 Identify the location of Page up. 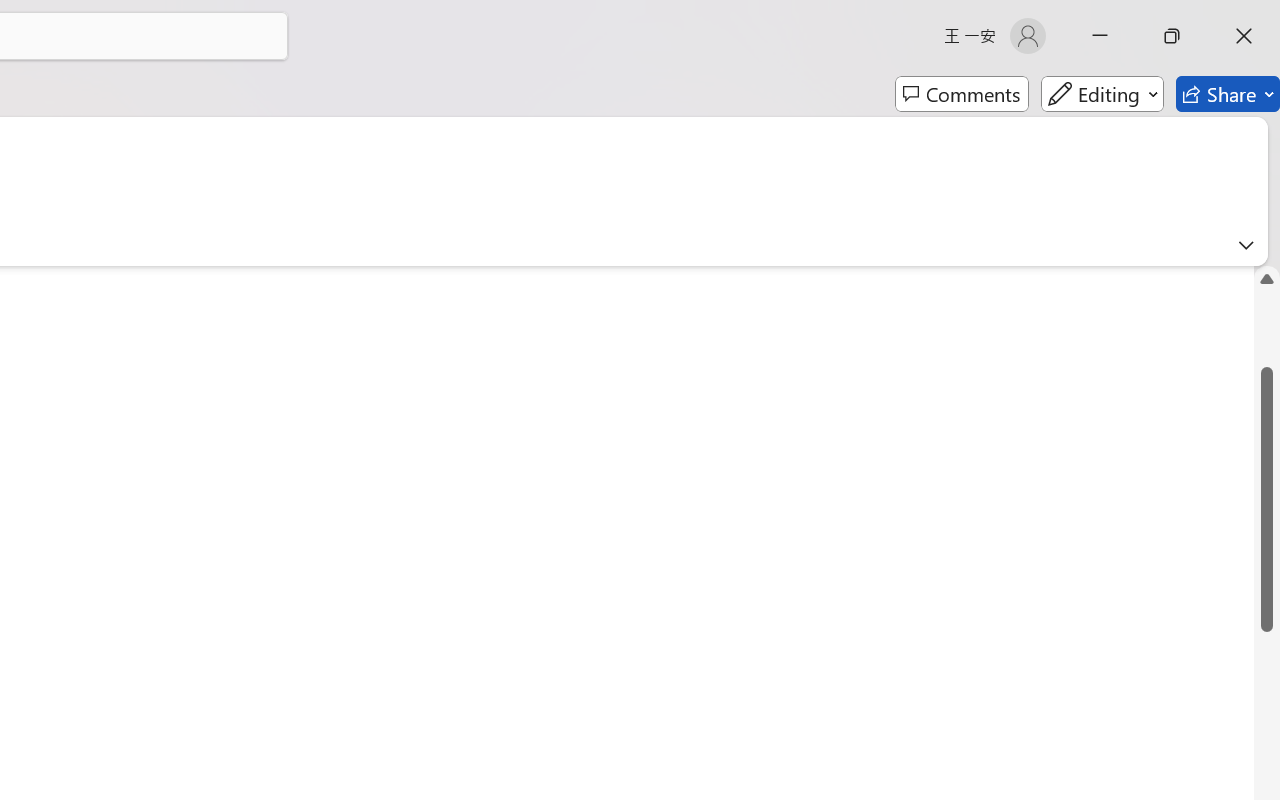
(1267, 330).